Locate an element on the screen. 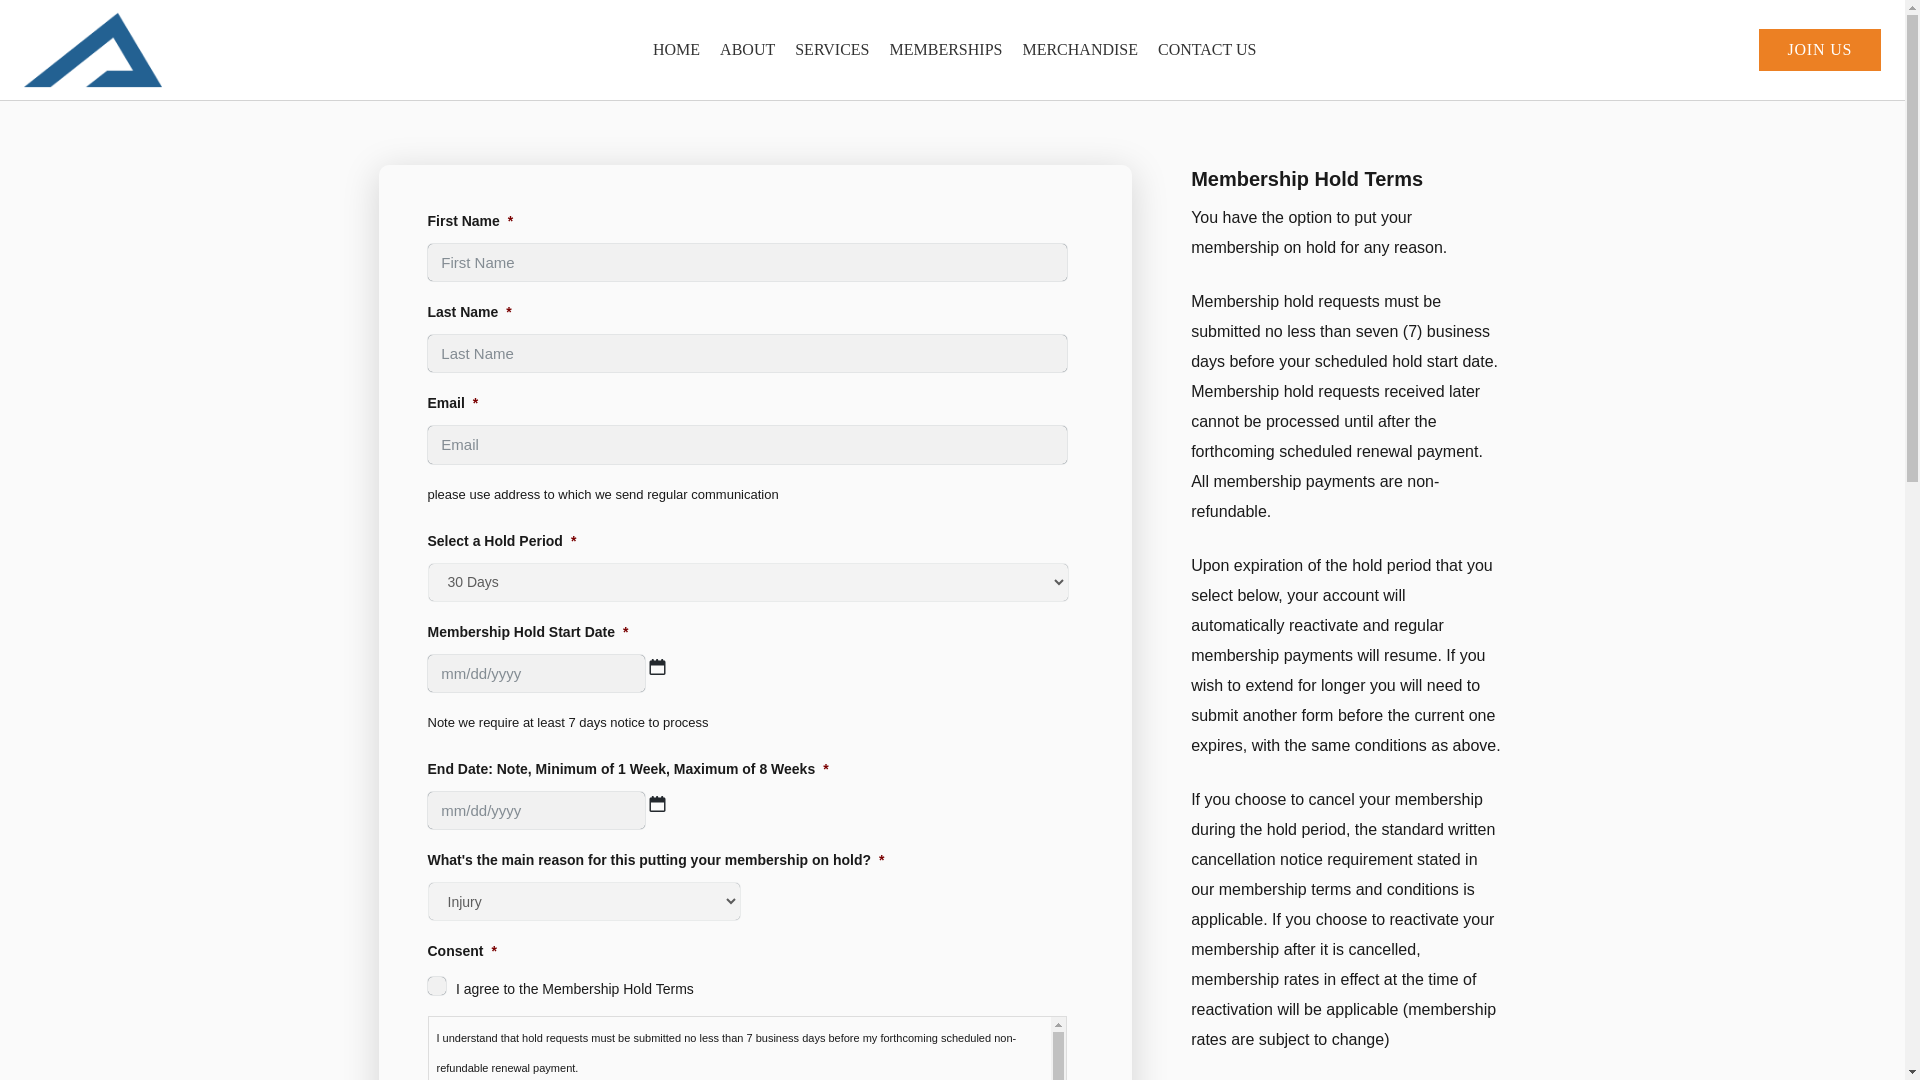 This screenshot has width=1920, height=1080. Select date is located at coordinates (657, 804).